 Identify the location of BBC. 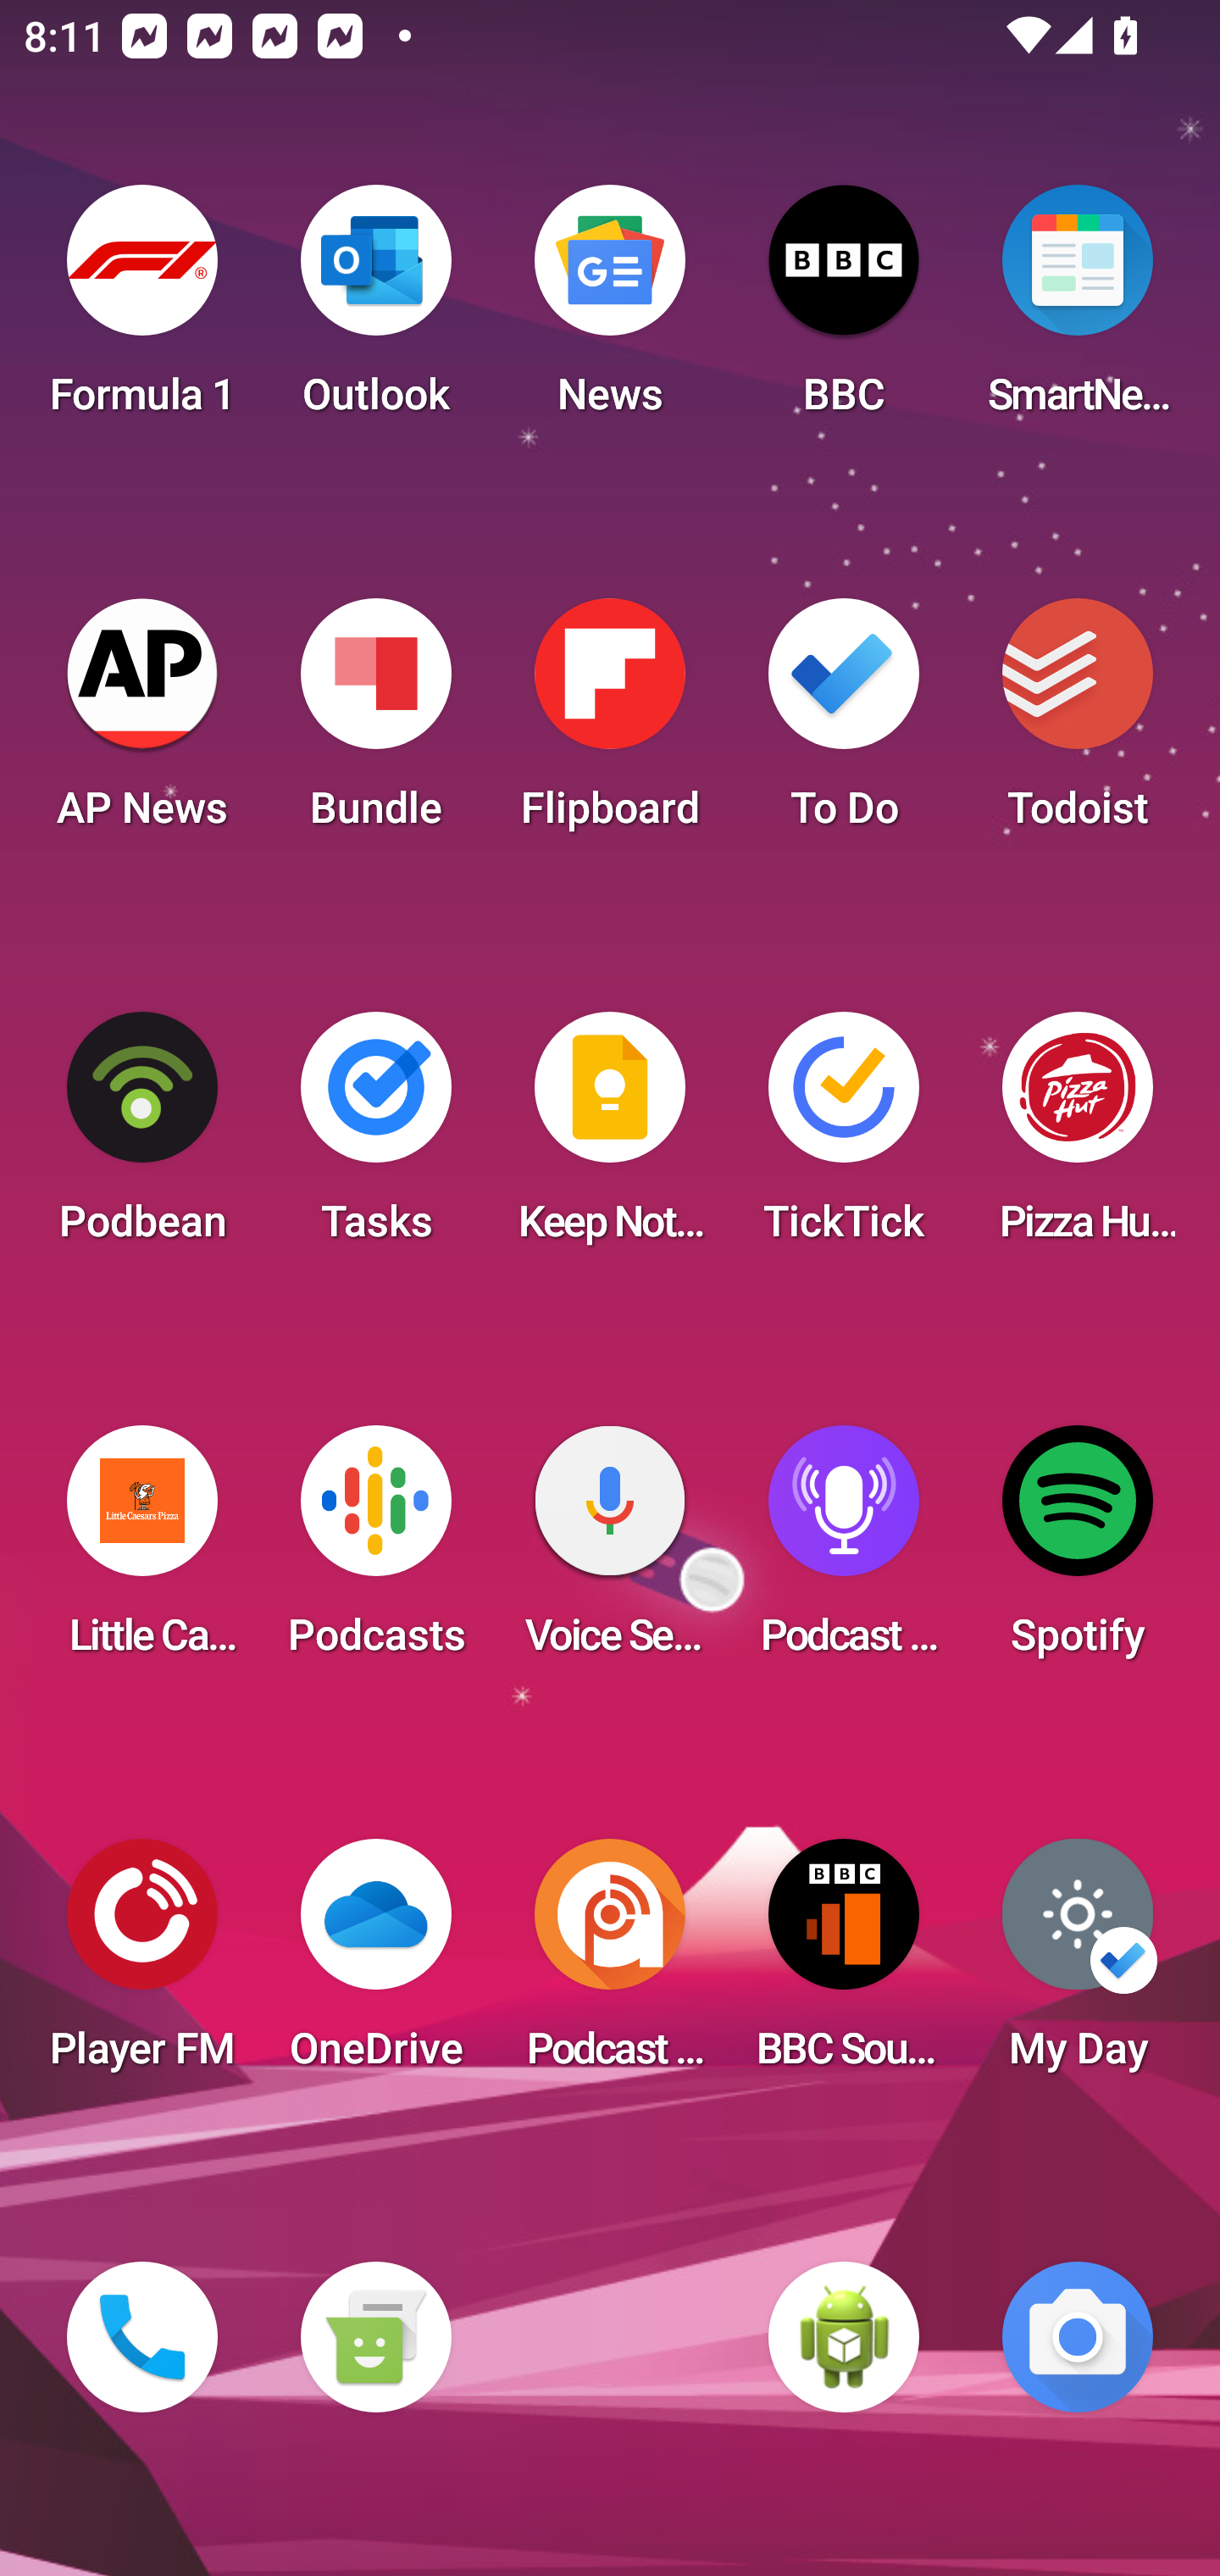
(844, 310).